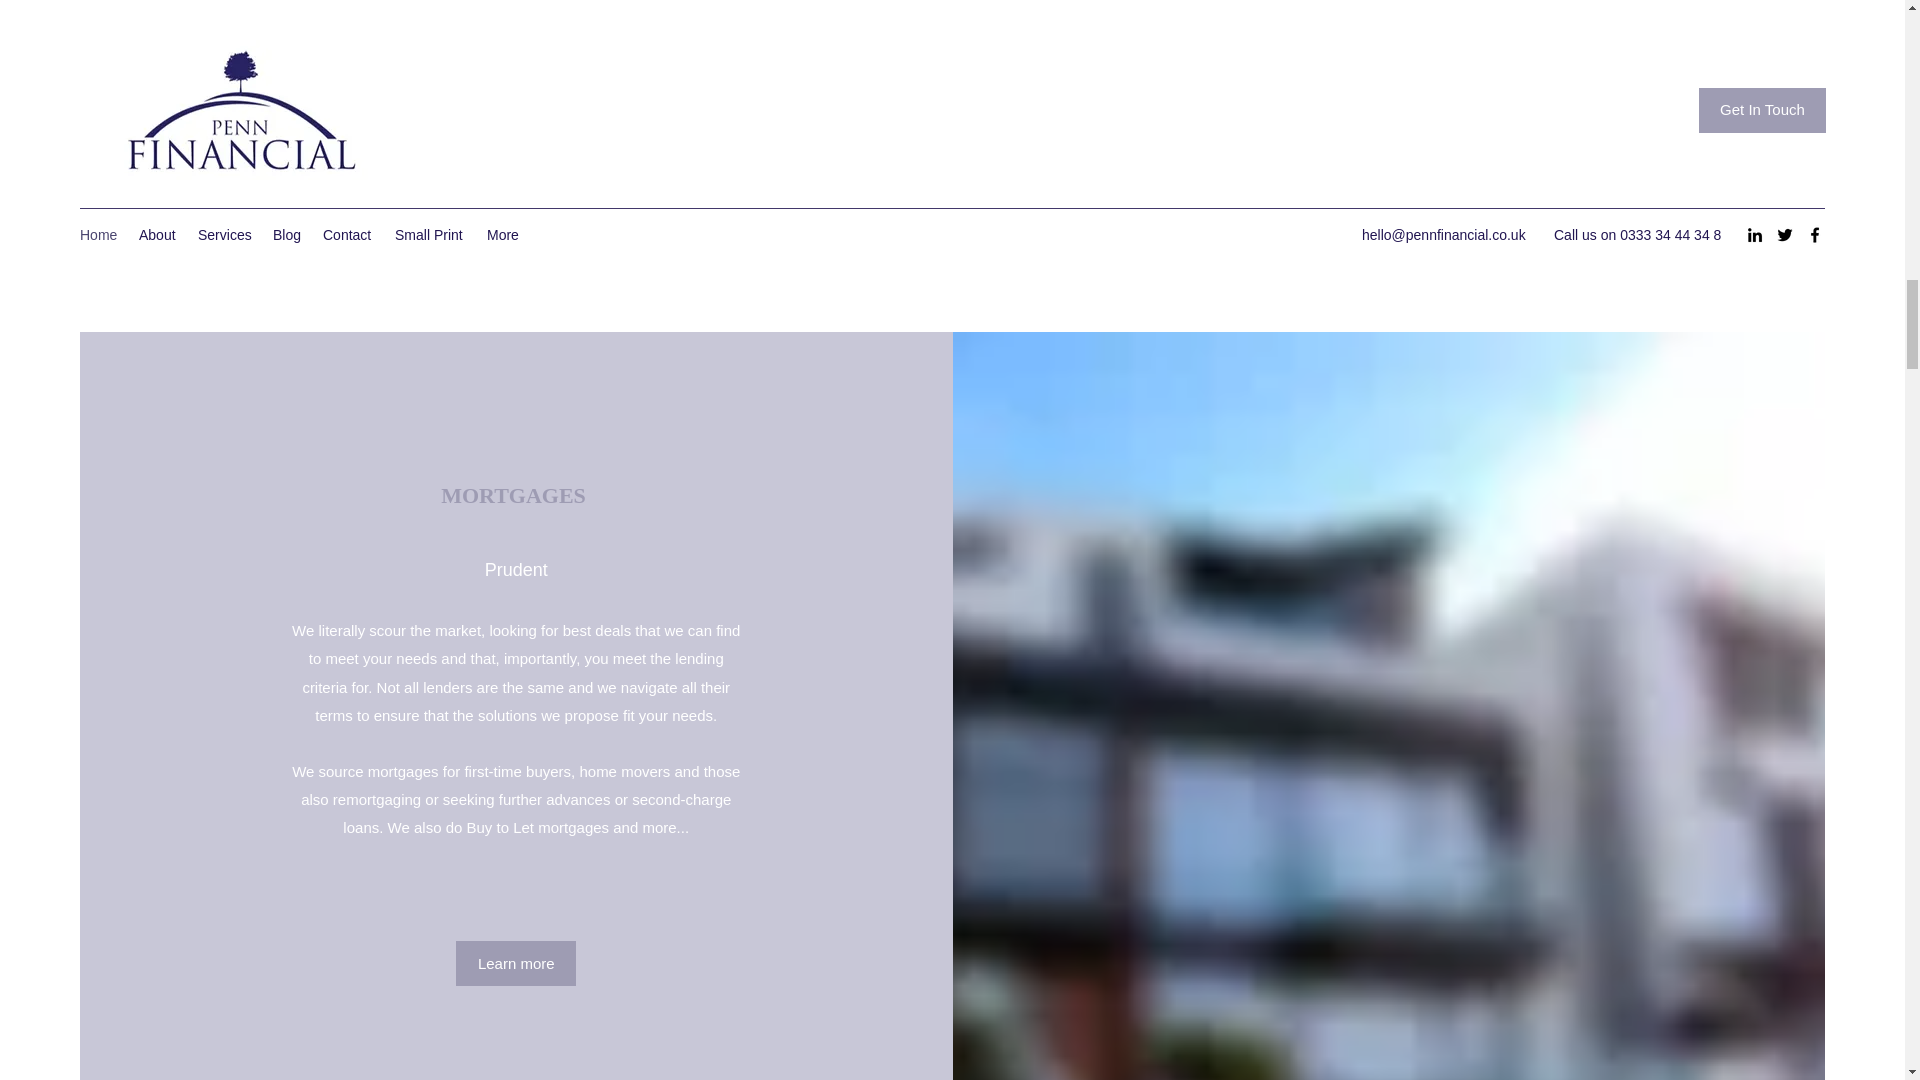 Image resolution: width=1920 pixels, height=1080 pixels. I want to click on Penn Group of Companies is a , so click(818, 45).